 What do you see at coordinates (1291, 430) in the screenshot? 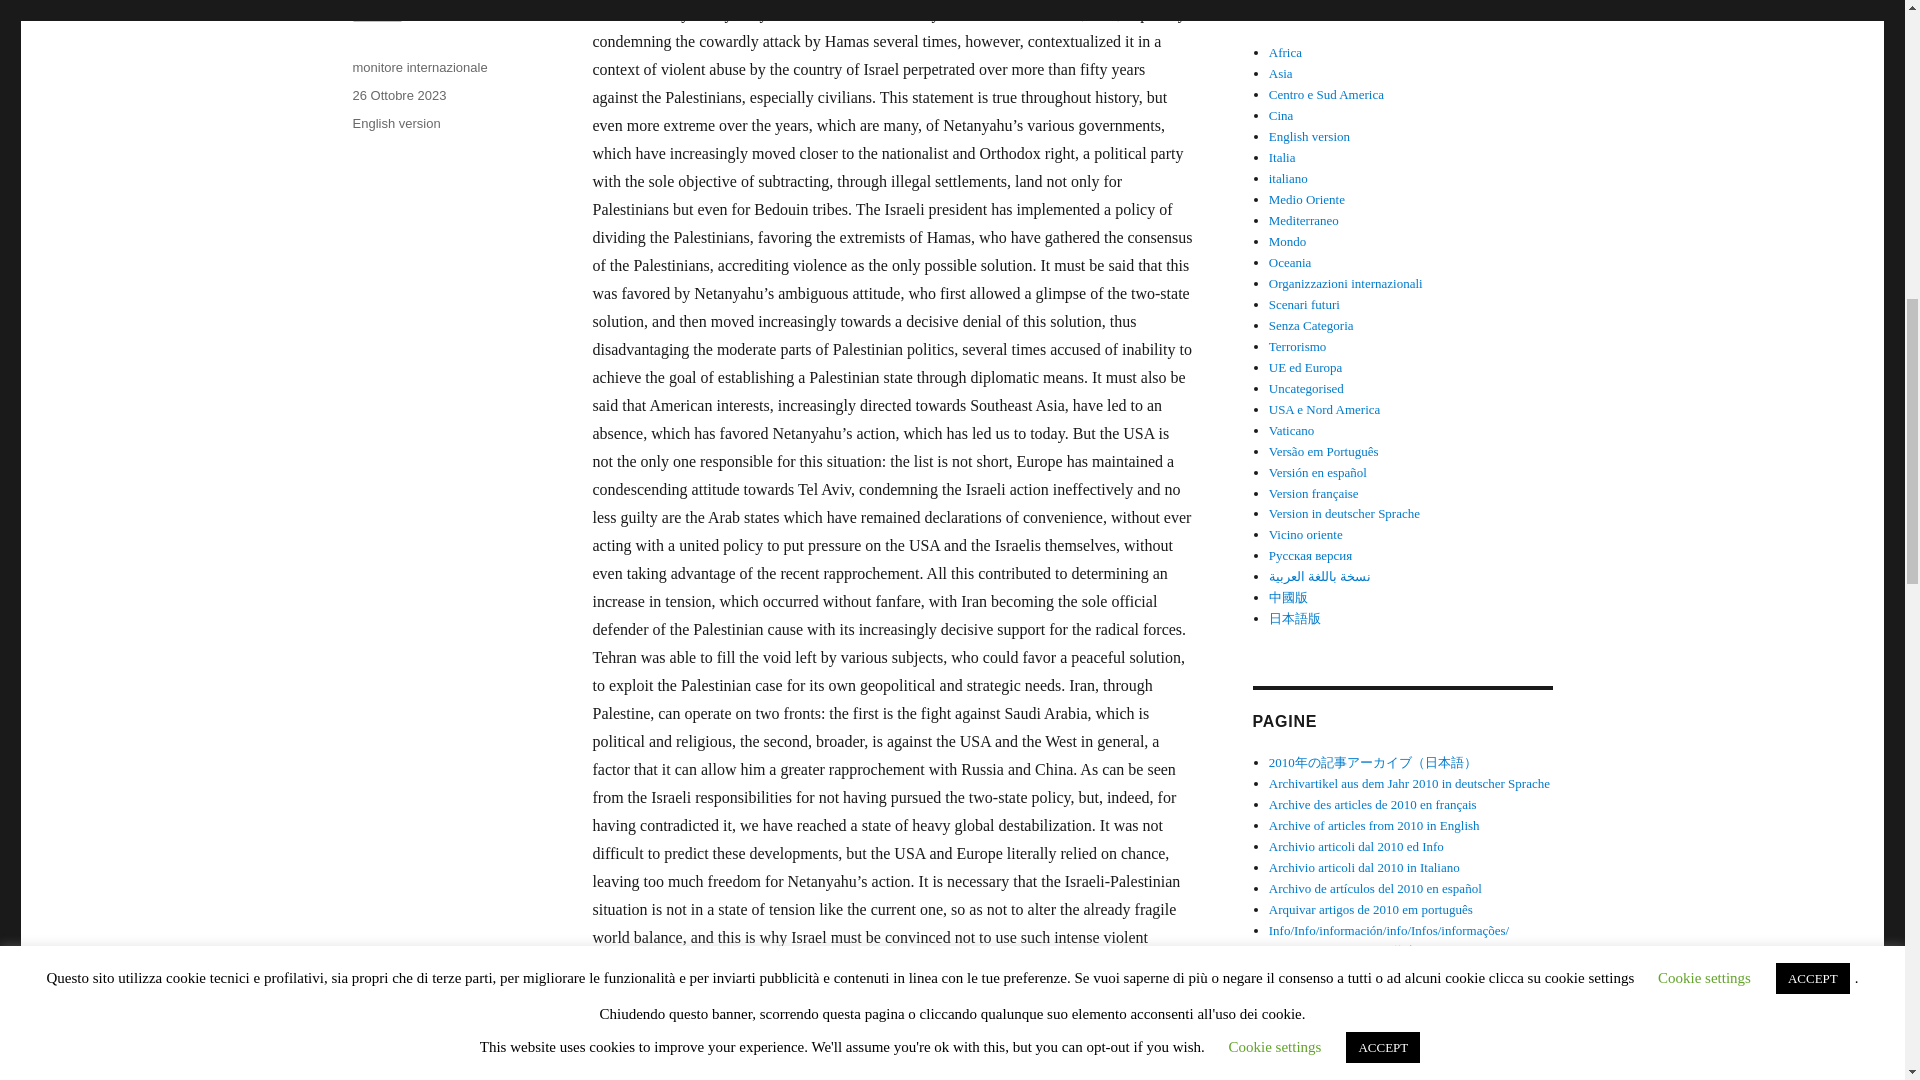
I see `Vaticano` at bounding box center [1291, 430].